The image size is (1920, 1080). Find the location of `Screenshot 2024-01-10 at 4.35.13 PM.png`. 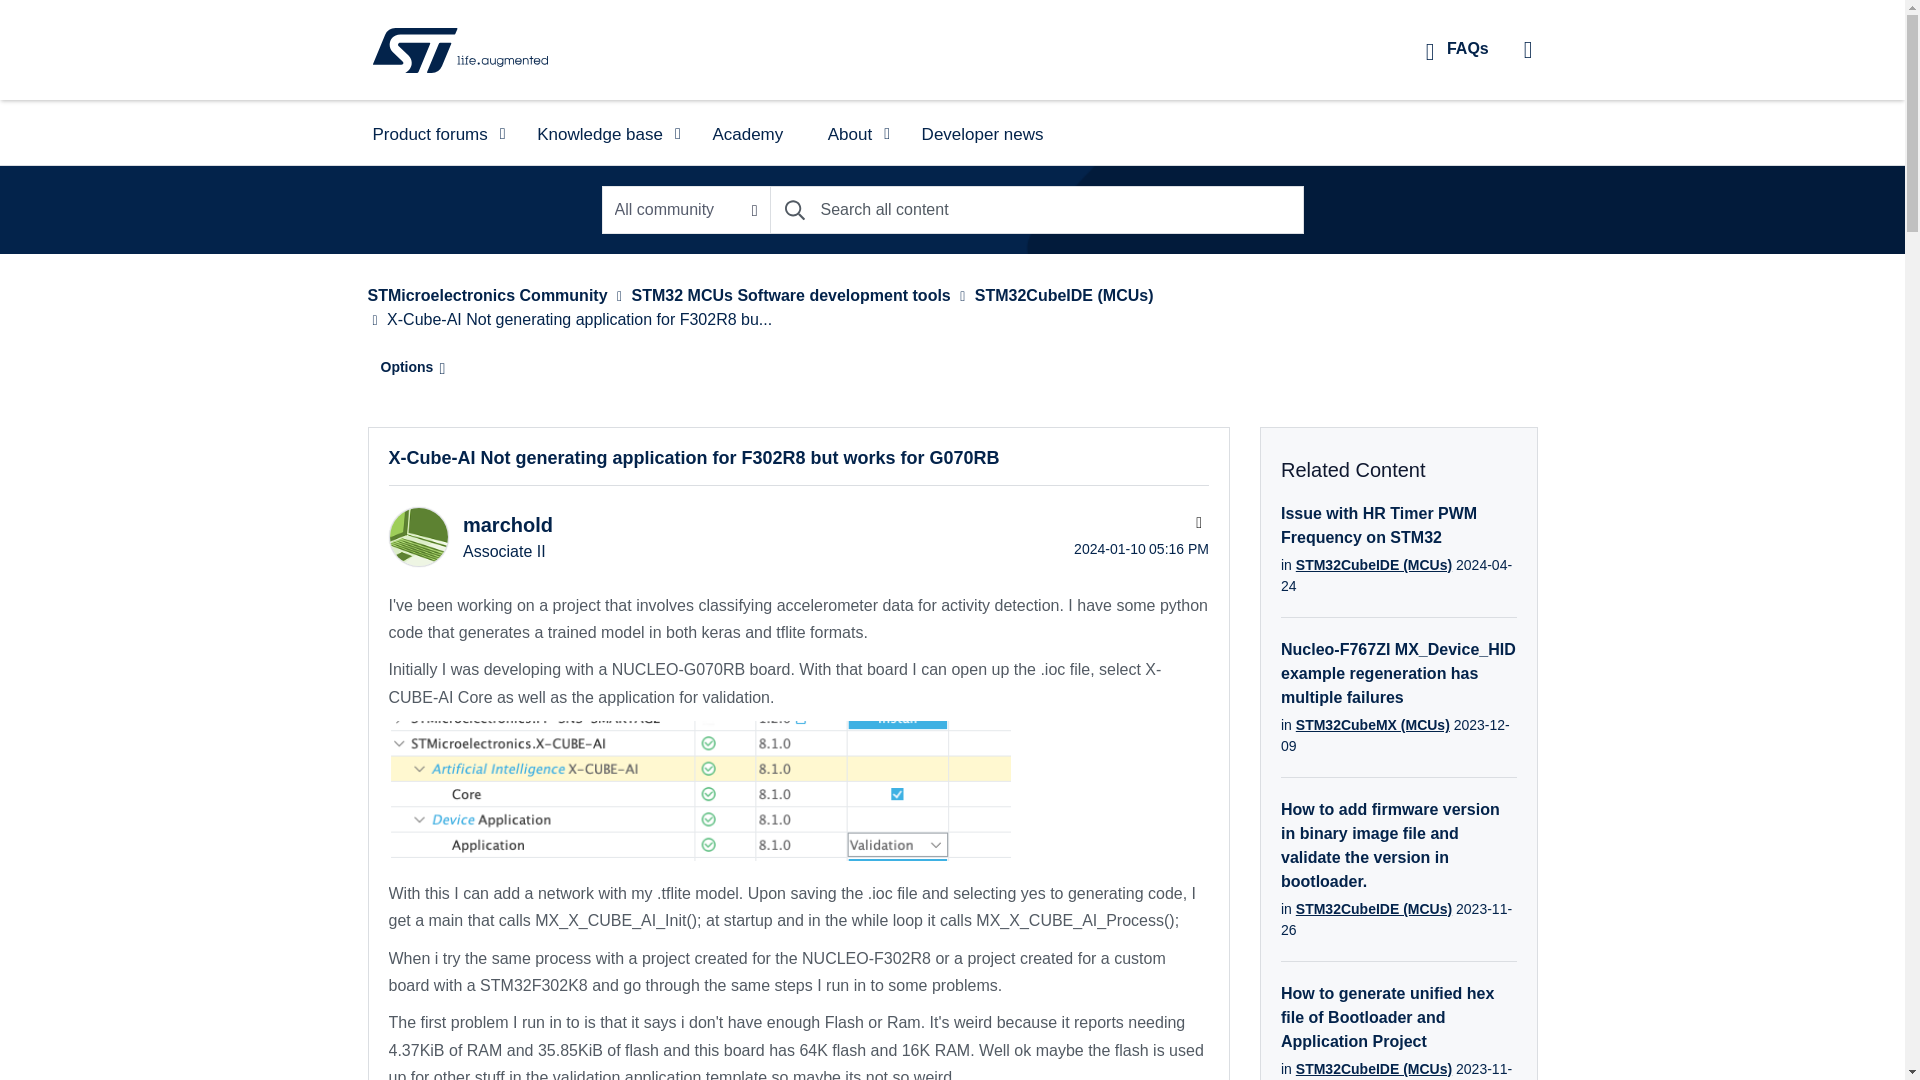

Screenshot 2024-01-10 at 4.35.13 PM.png is located at coordinates (698, 790).